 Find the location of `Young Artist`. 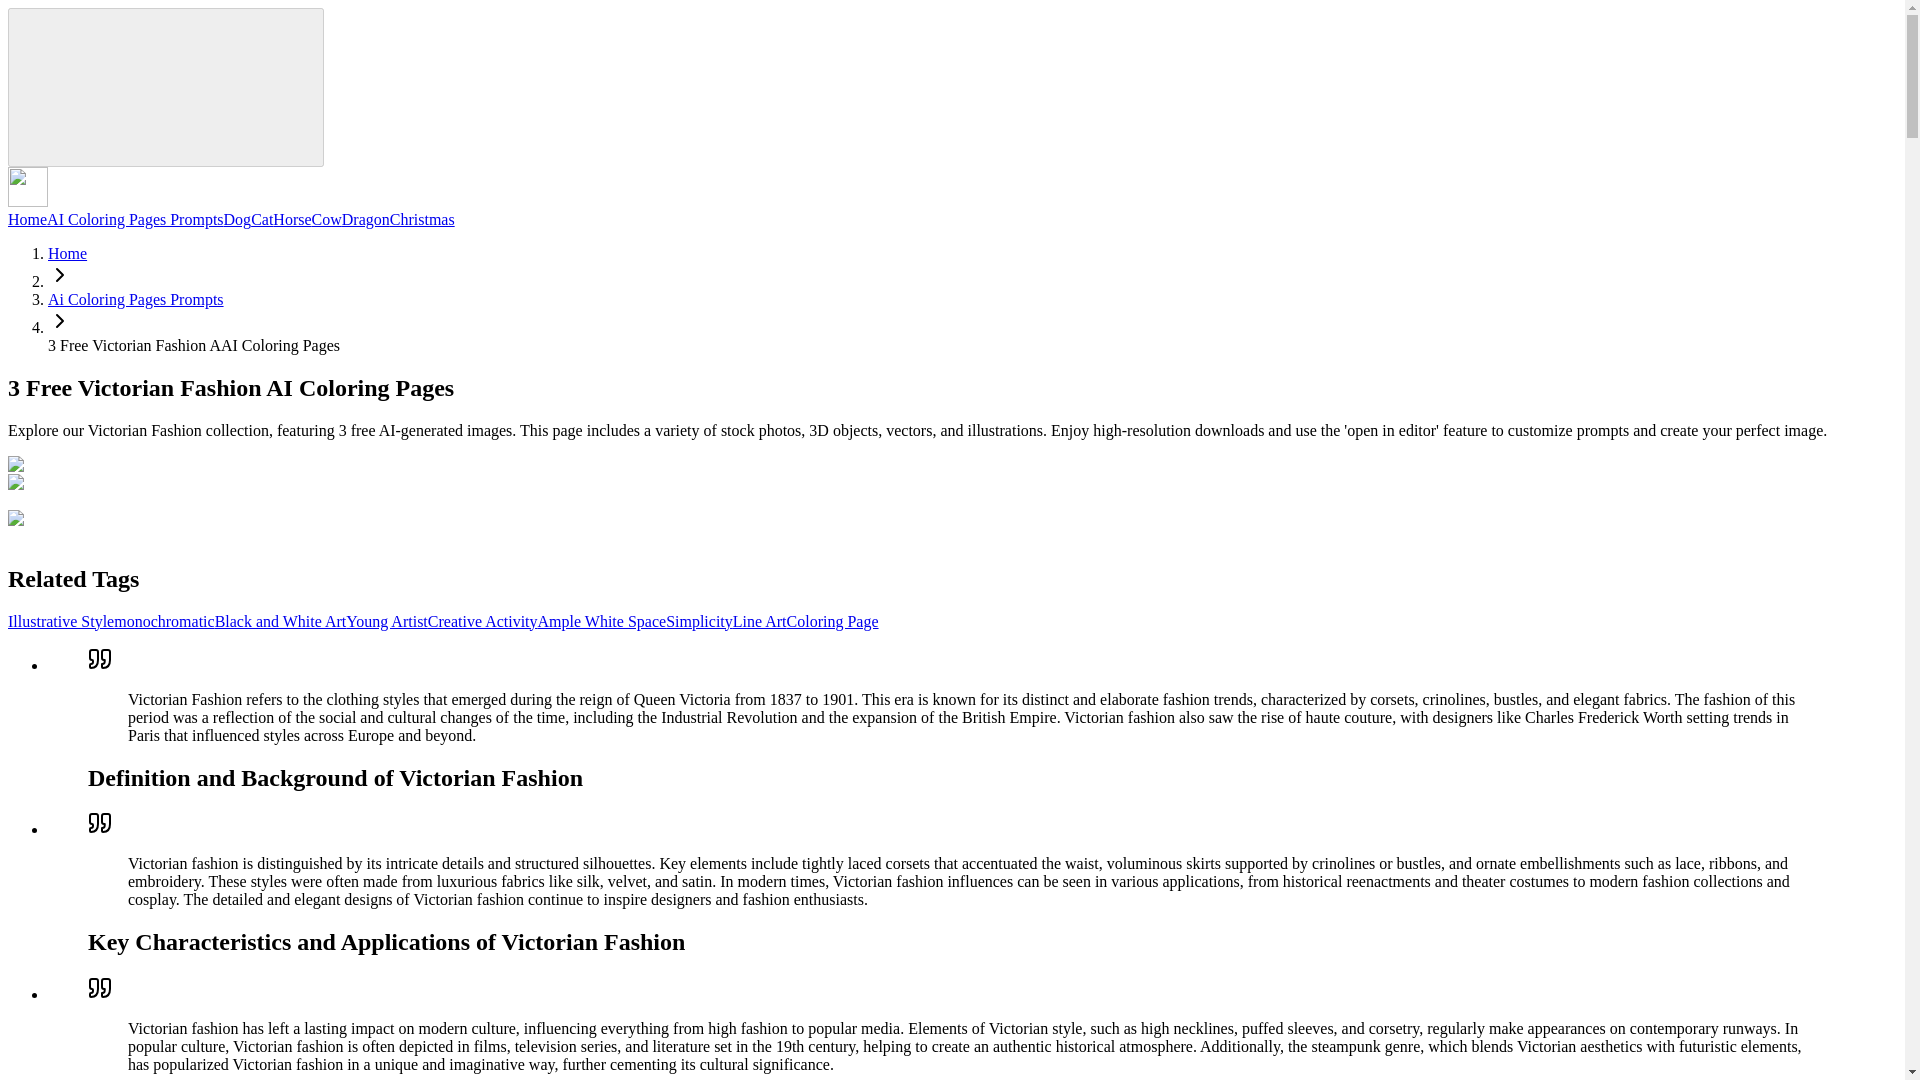

Young Artist is located at coordinates (386, 621).